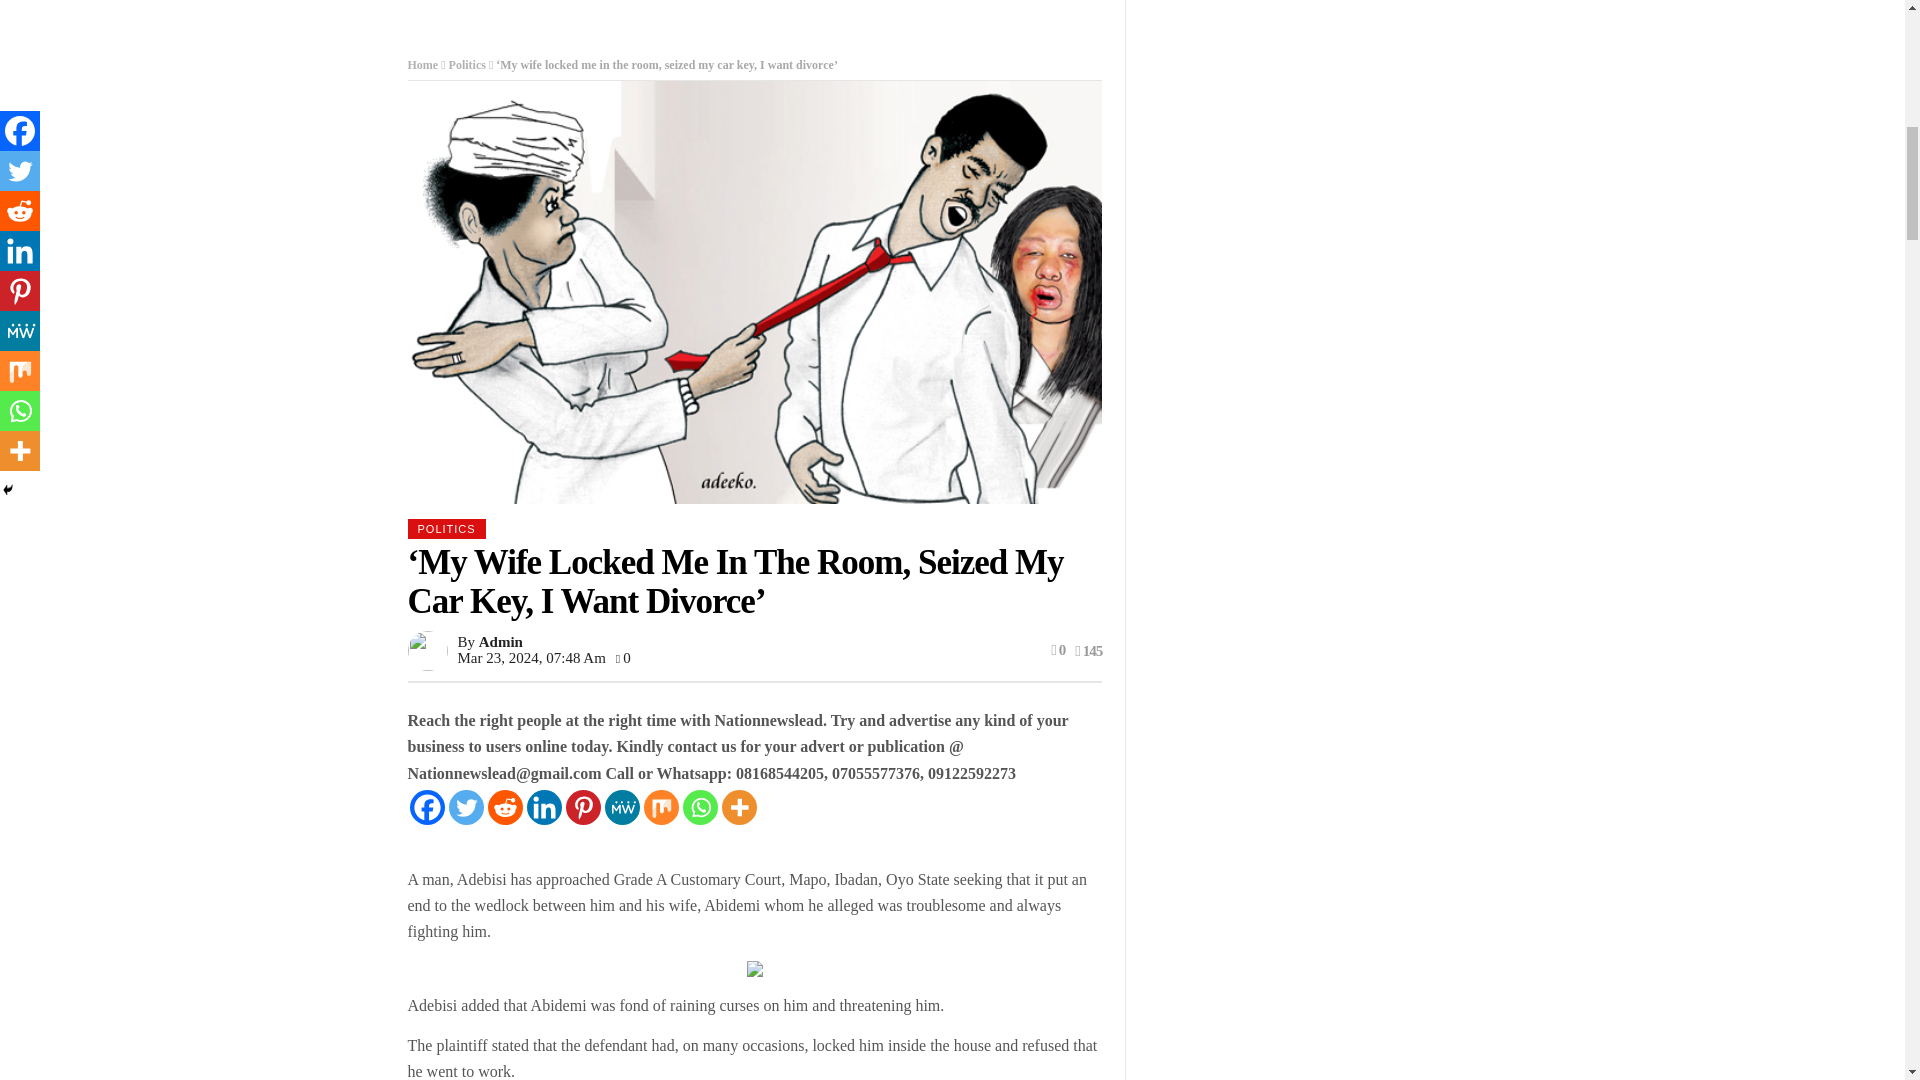 The height and width of the screenshot is (1080, 1920). I want to click on Home, so click(423, 65).